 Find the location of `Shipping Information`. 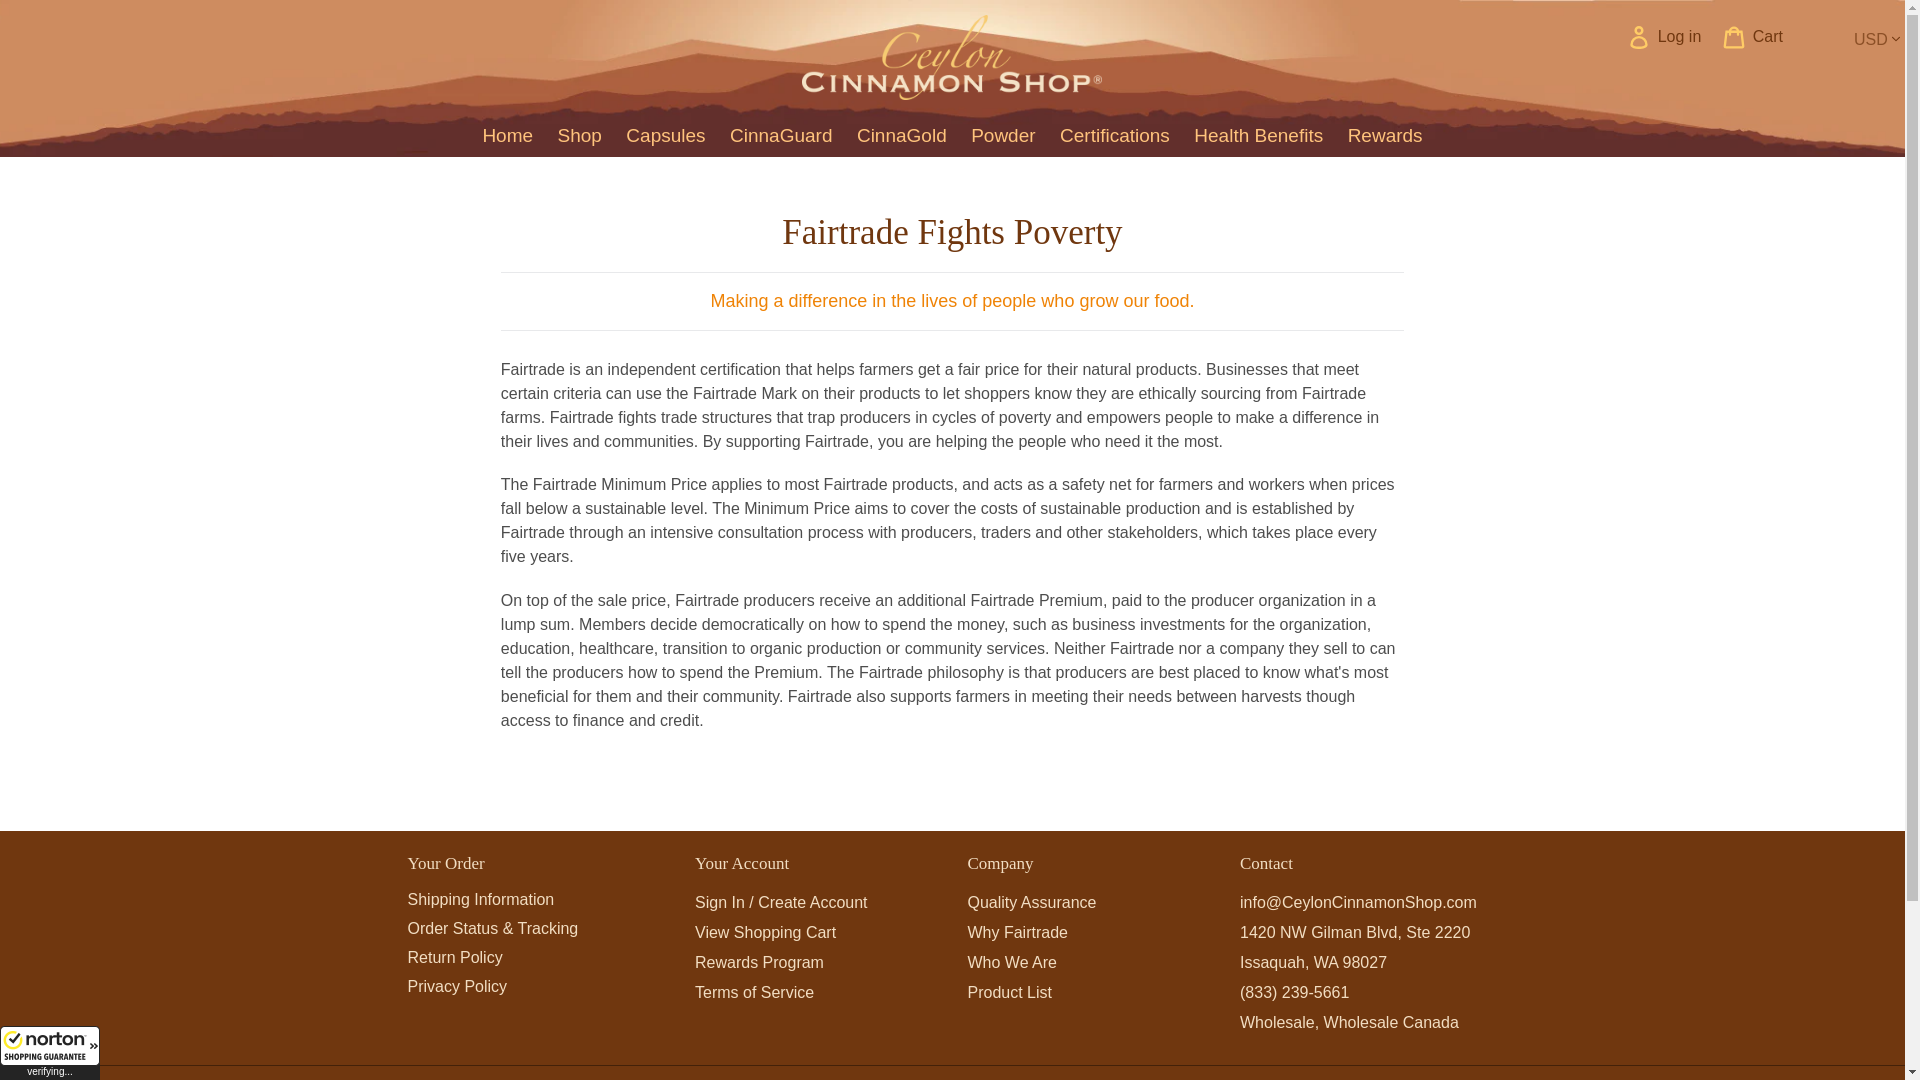

Shipping Information is located at coordinates (480, 900).